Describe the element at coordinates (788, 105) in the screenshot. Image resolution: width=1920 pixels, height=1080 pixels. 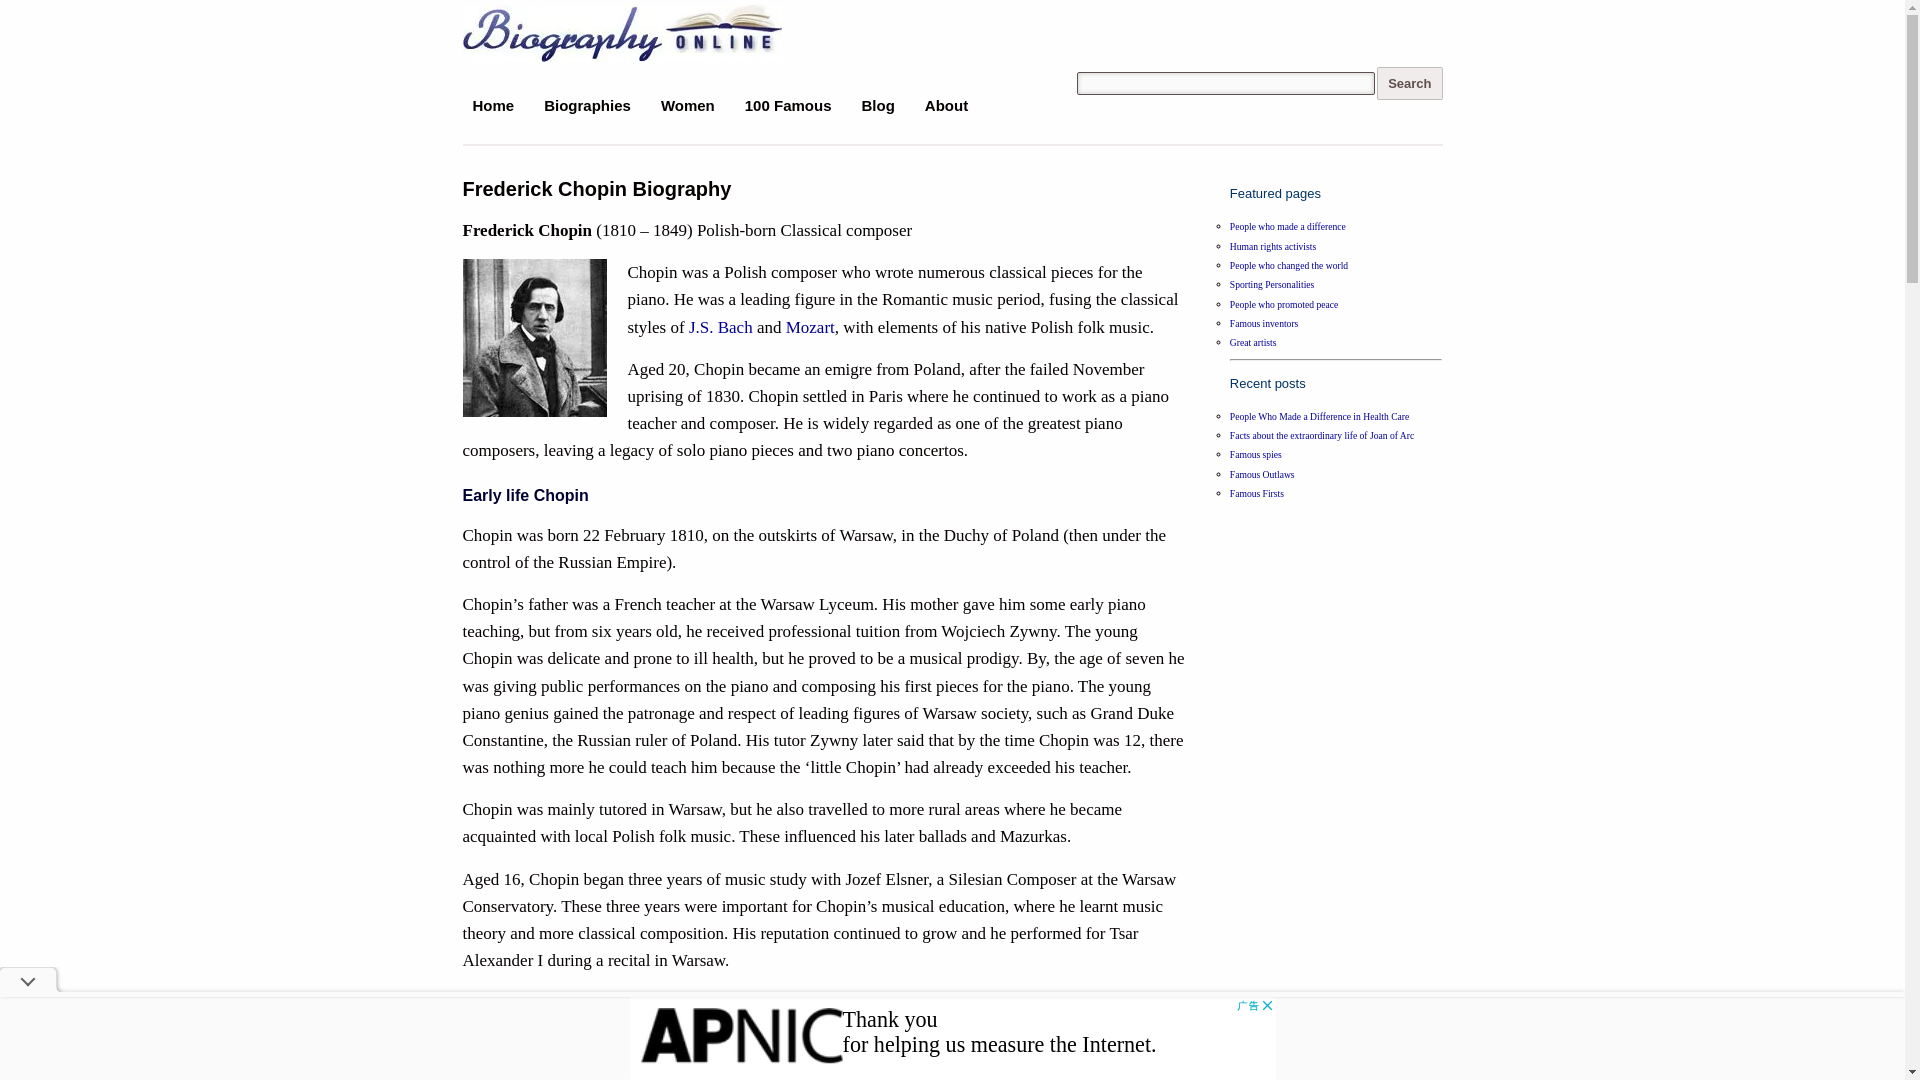
I see `100 Famous` at that location.